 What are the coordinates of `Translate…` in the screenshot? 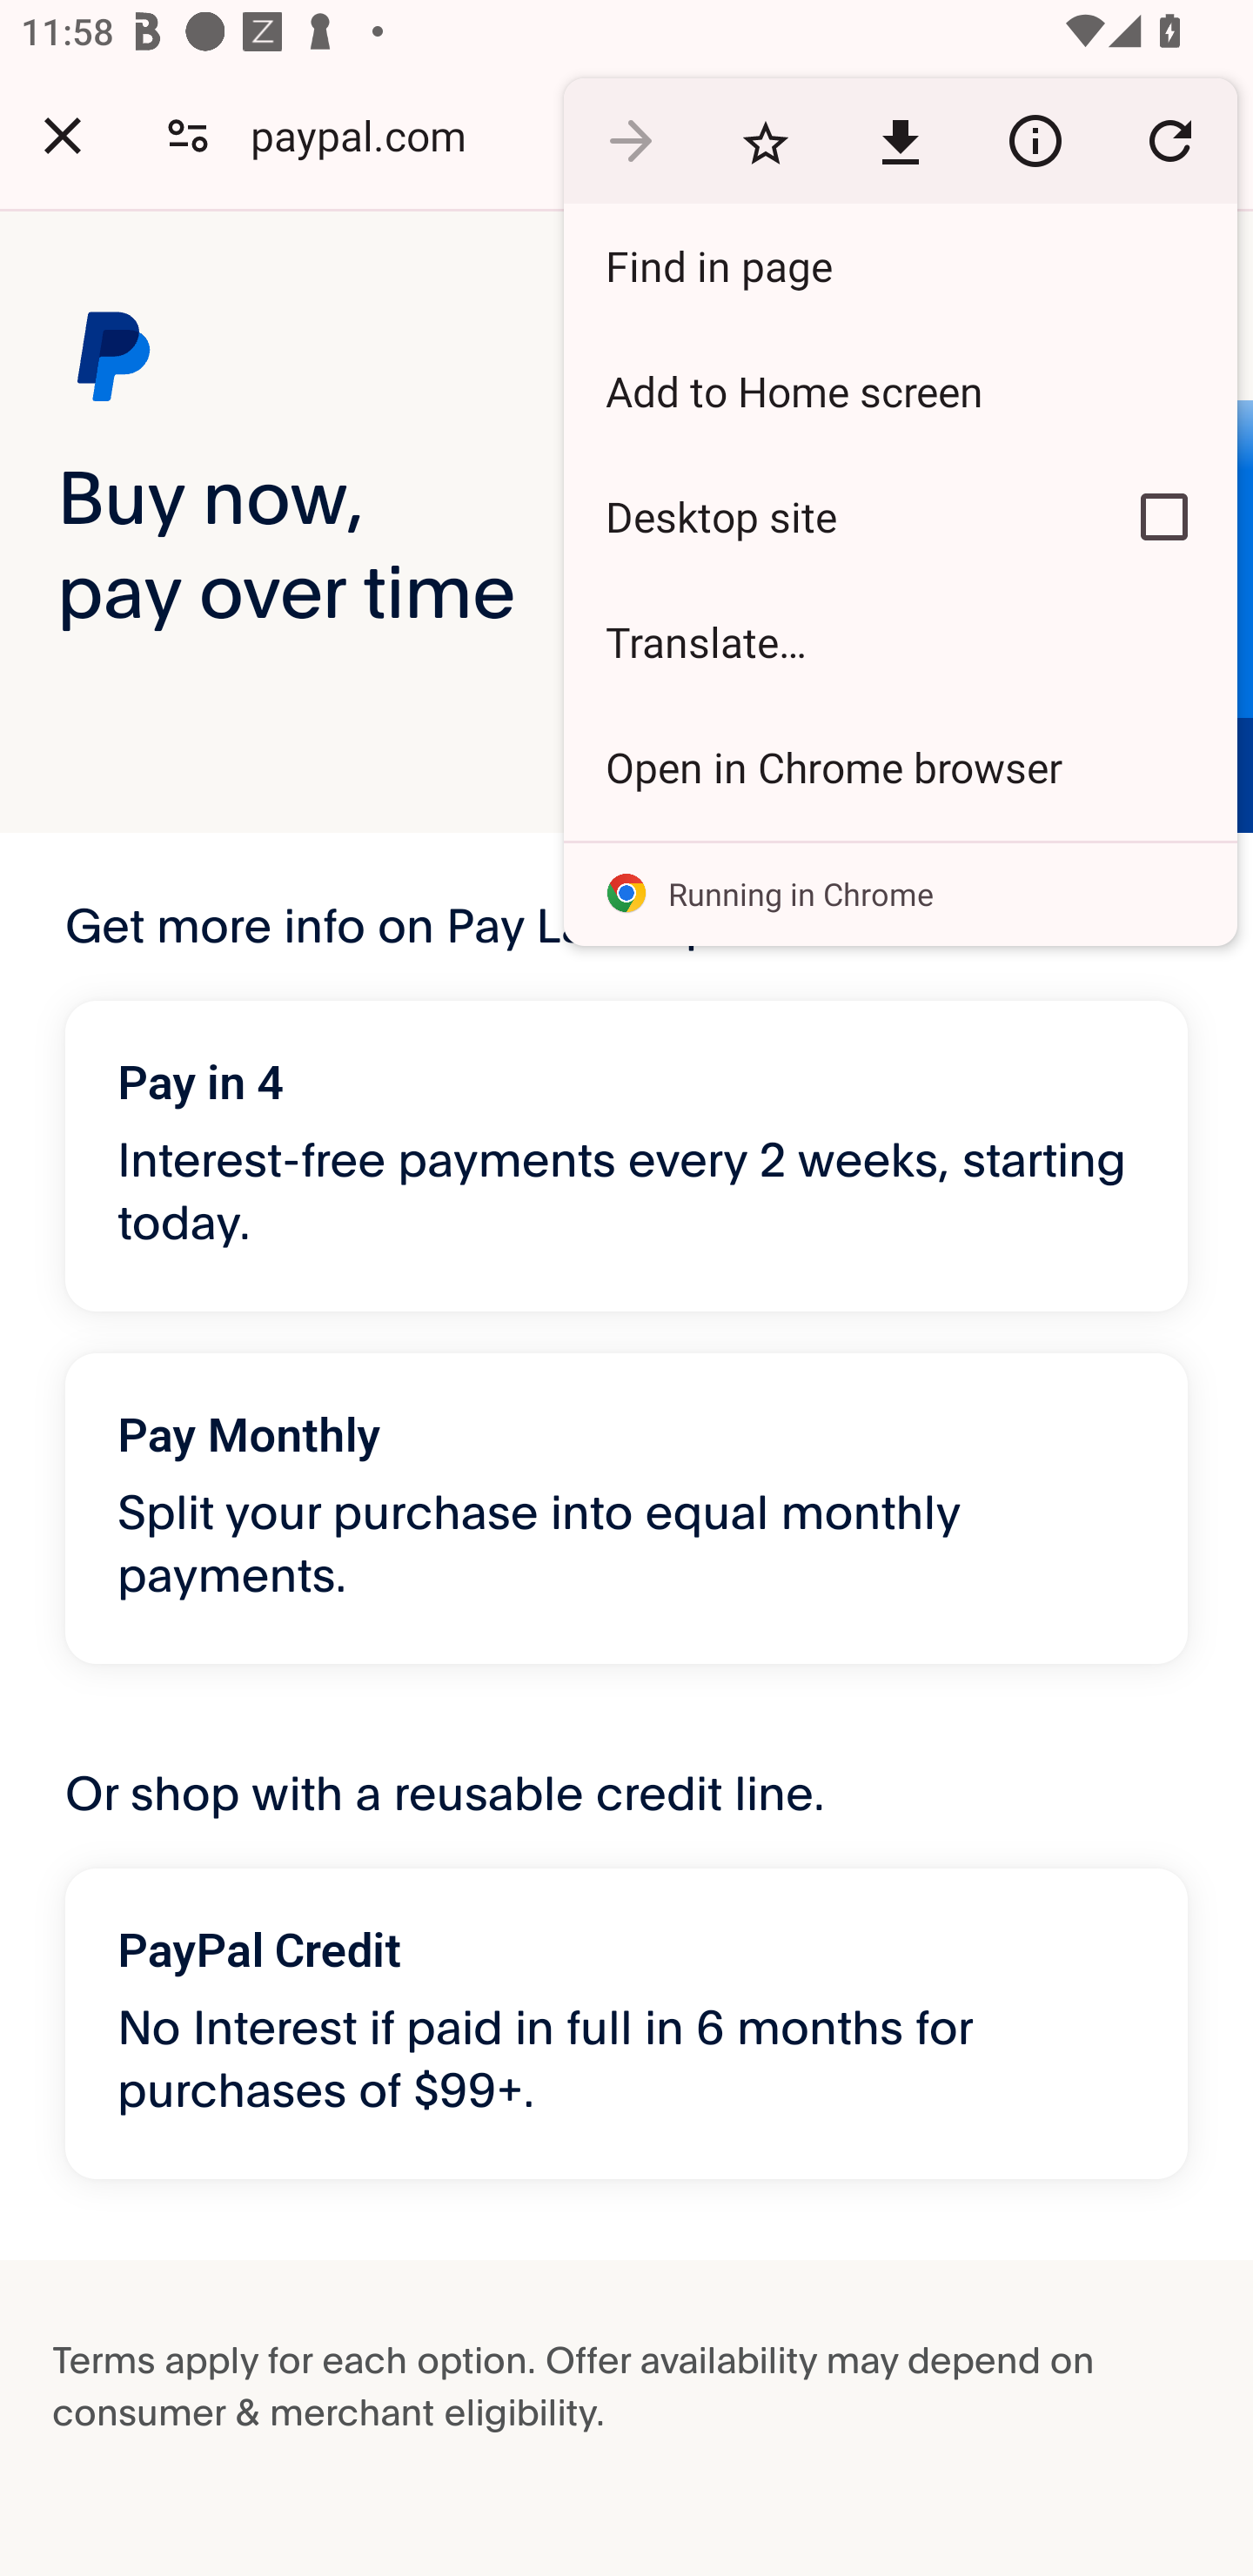 It's located at (901, 642).